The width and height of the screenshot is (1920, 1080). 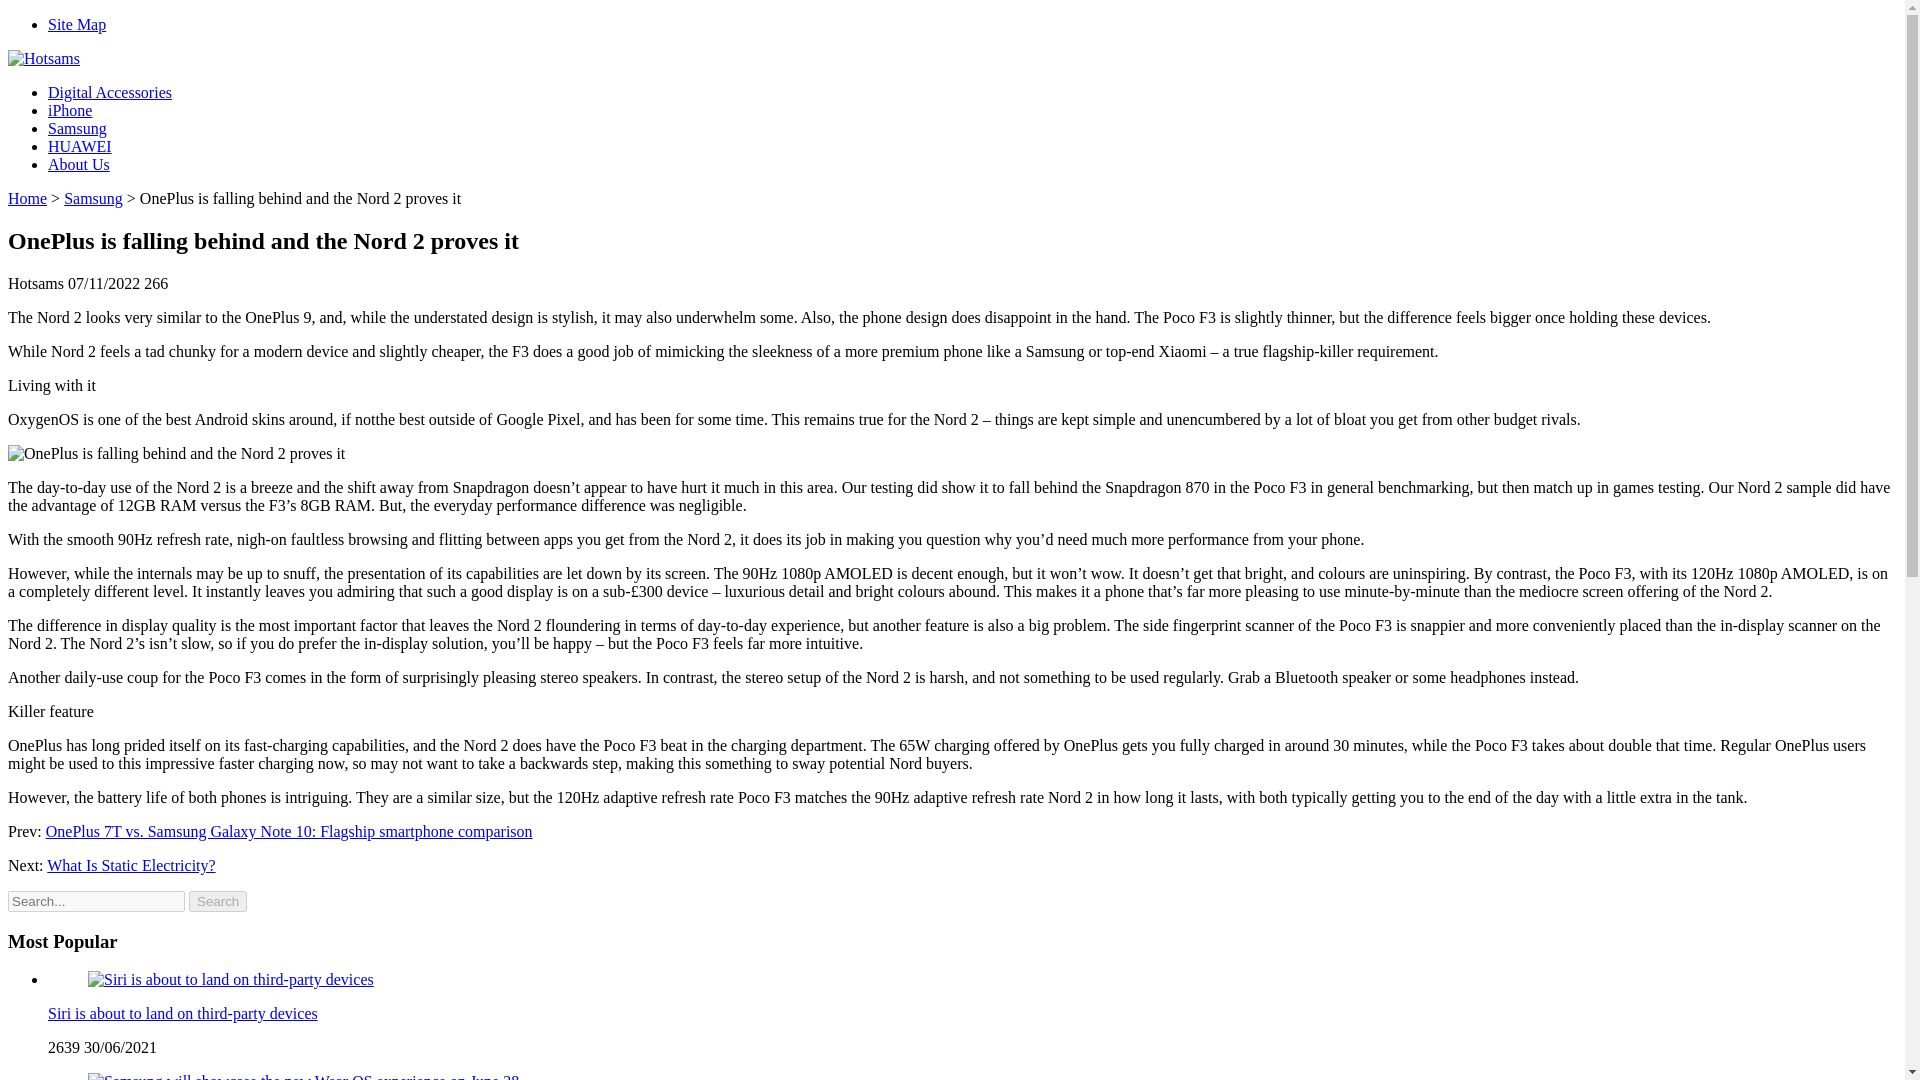 What do you see at coordinates (44, 58) in the screenshot?
I see `Hotsams` at bounding box center [44, 58].